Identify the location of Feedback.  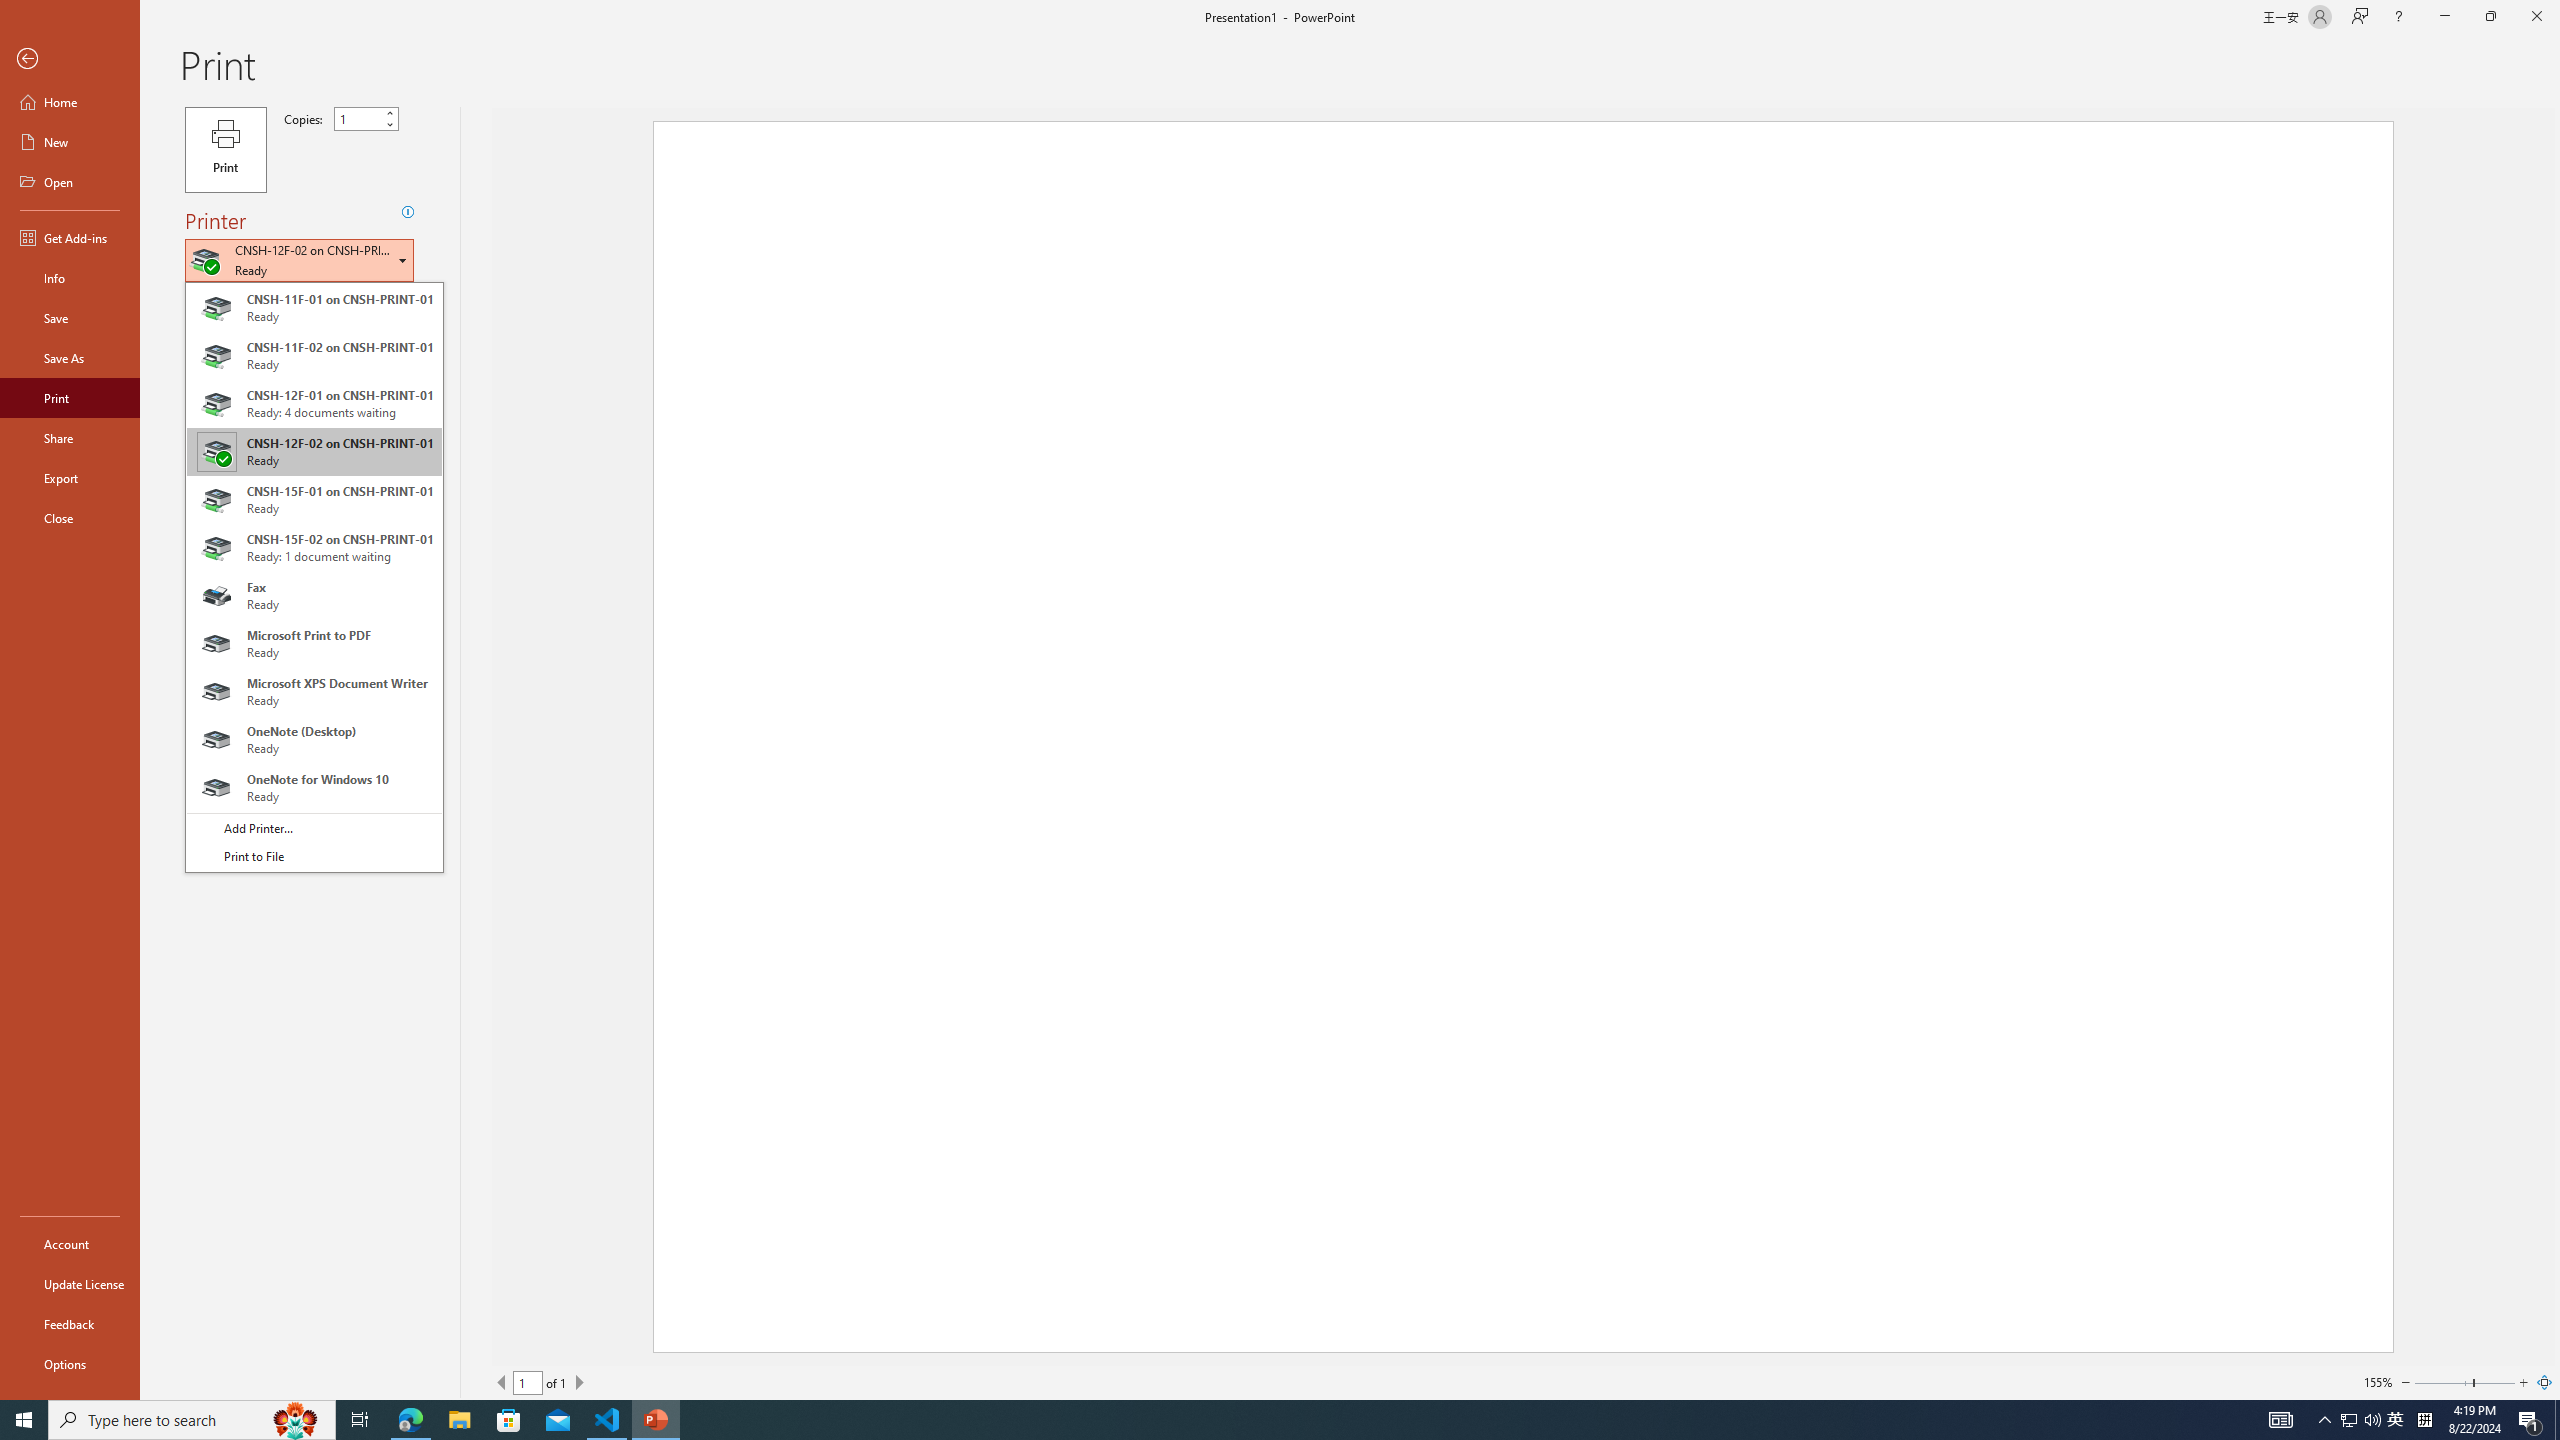
(70, 1324).